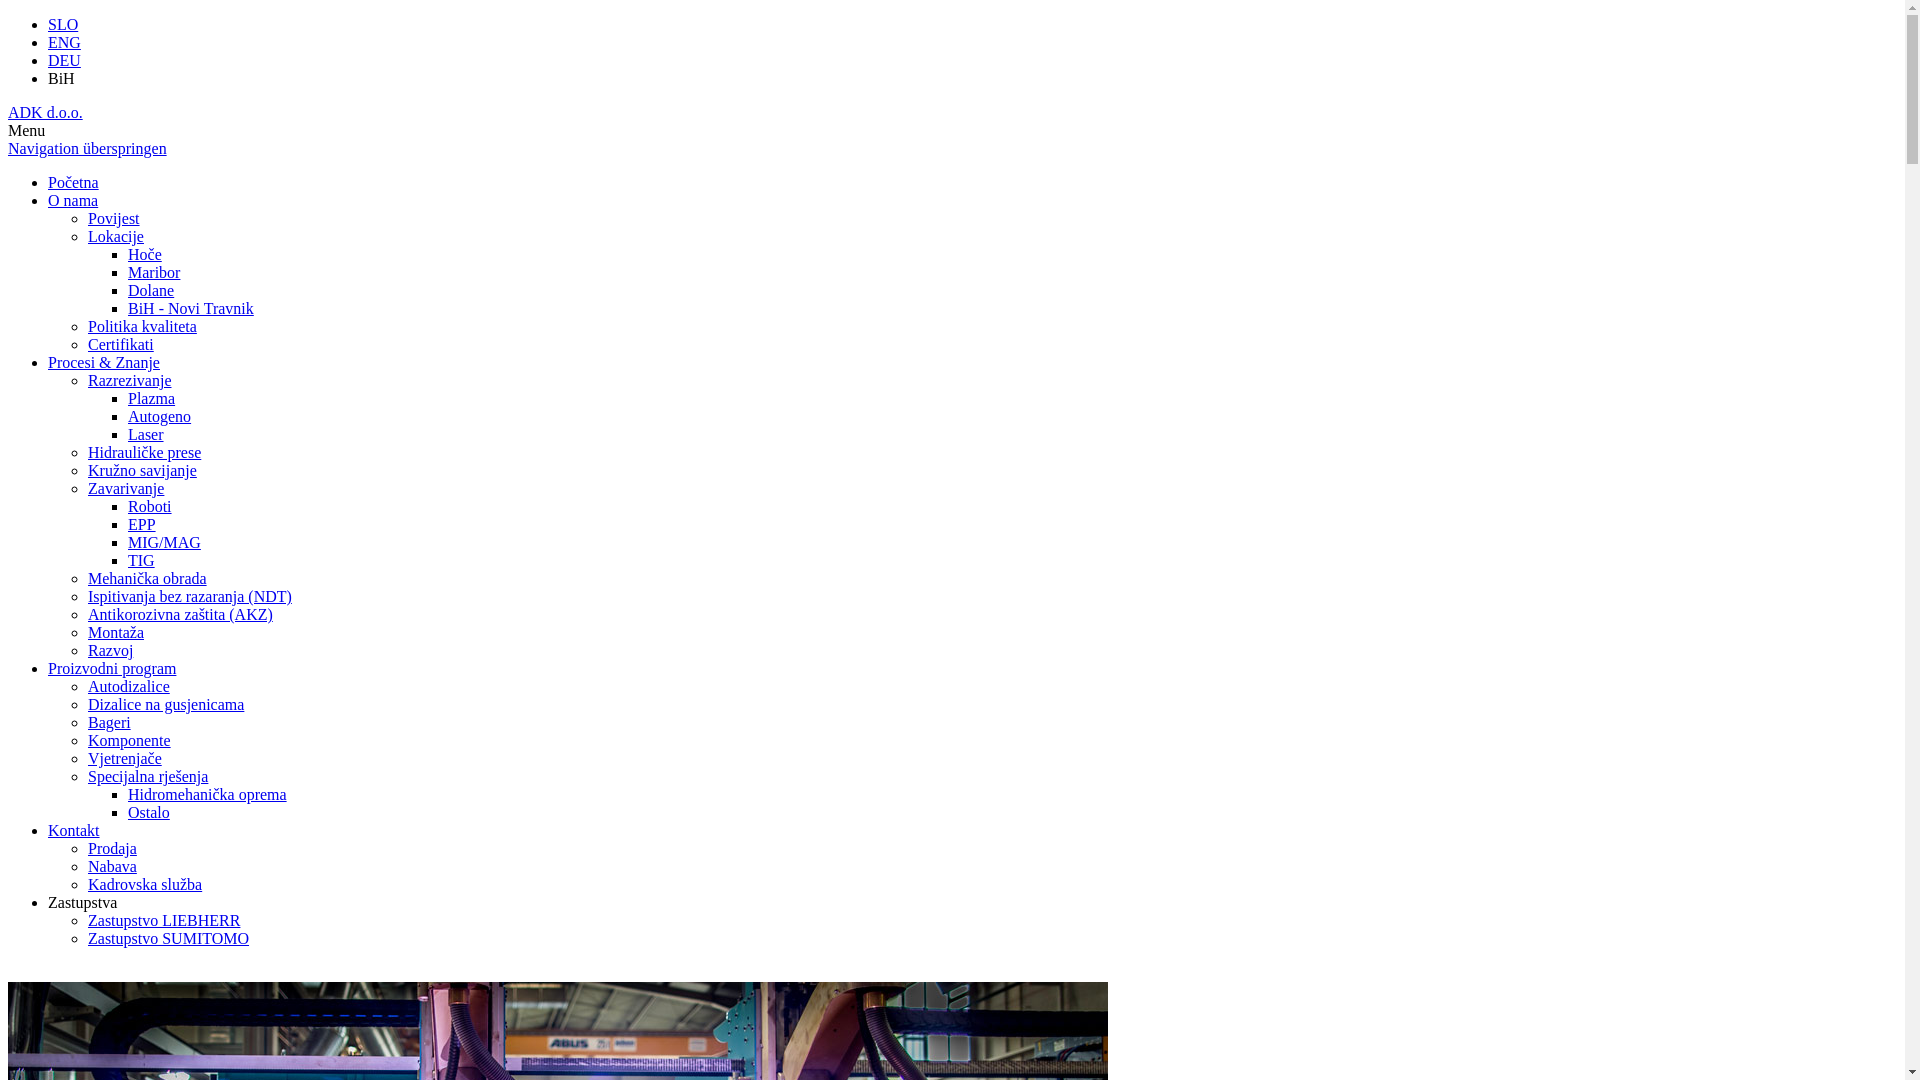  Describe the element at coordinates (142, 560) in the screenshot. I see `TIG` at that location.